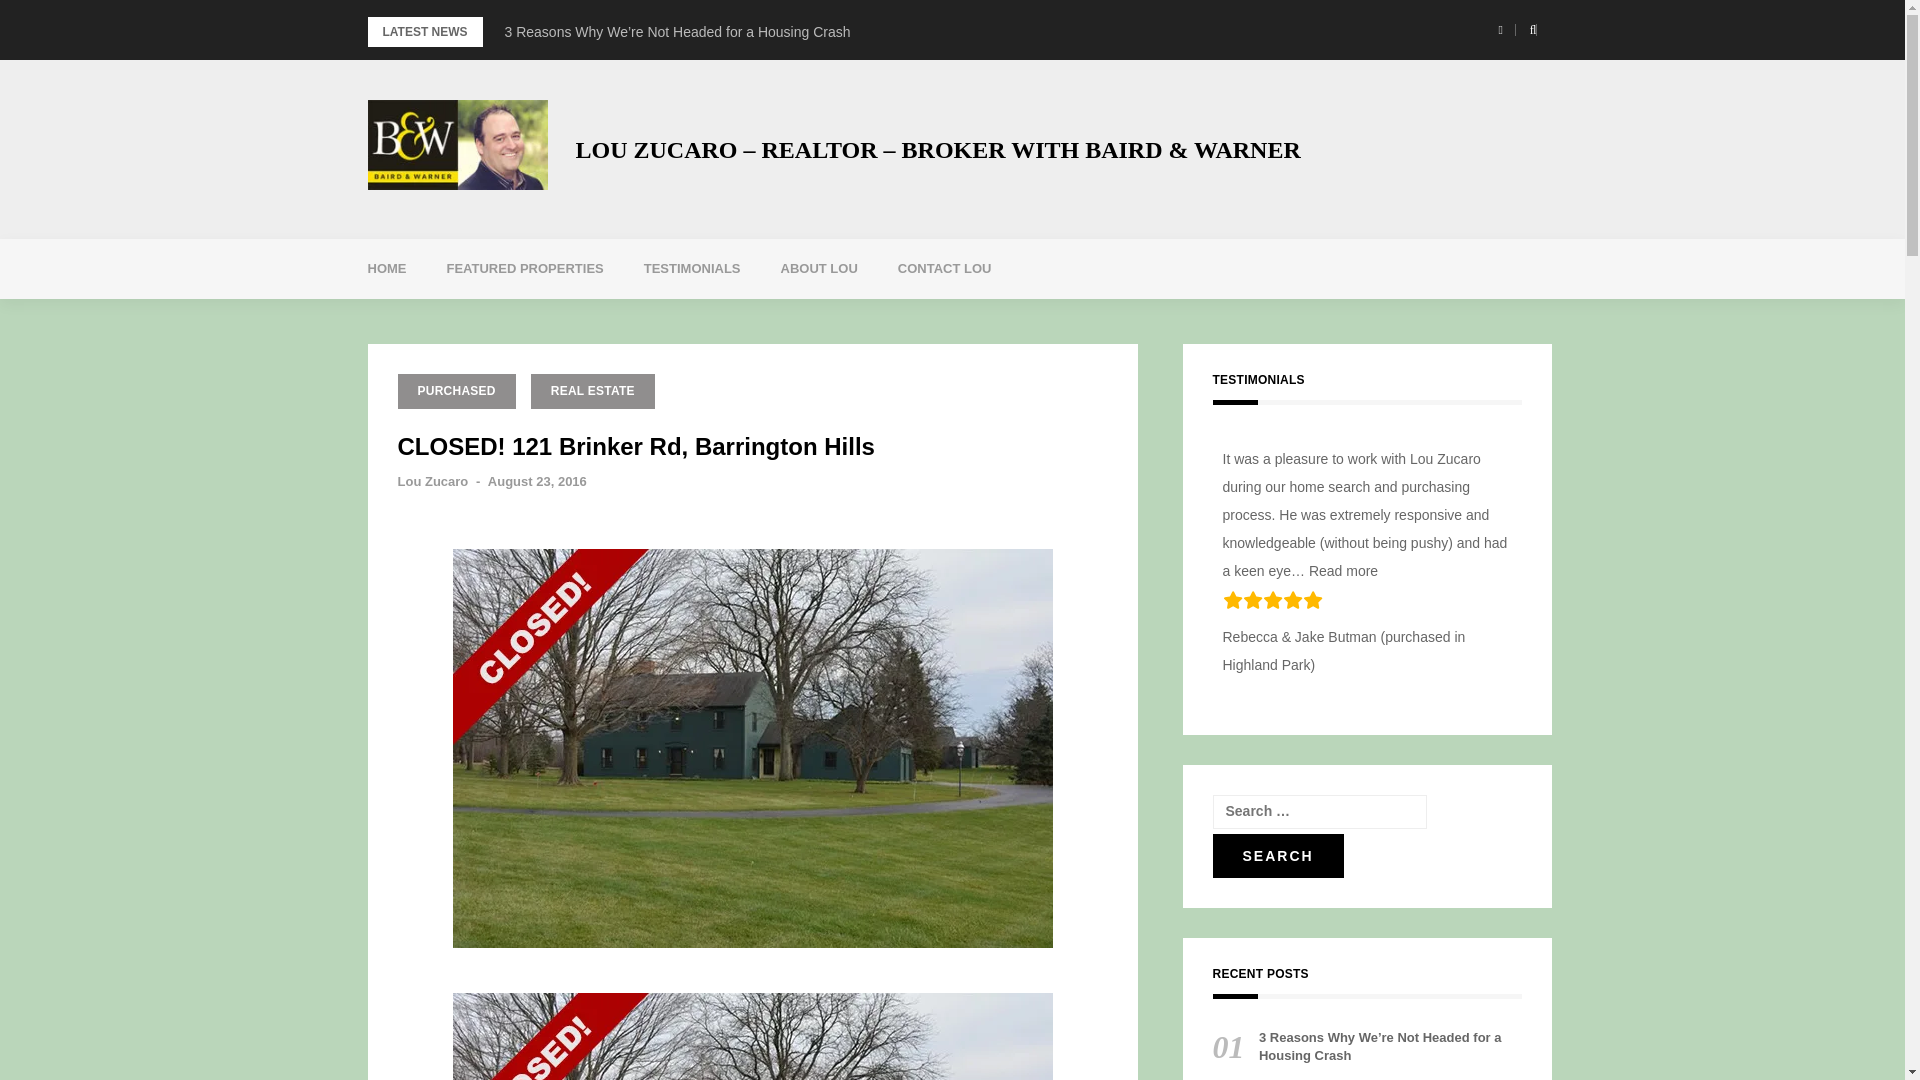 The image size is (1920, 1080). Describe the element at coordinates (818, 268) in the screenshot. I see `ABOUT LOU` at that location.